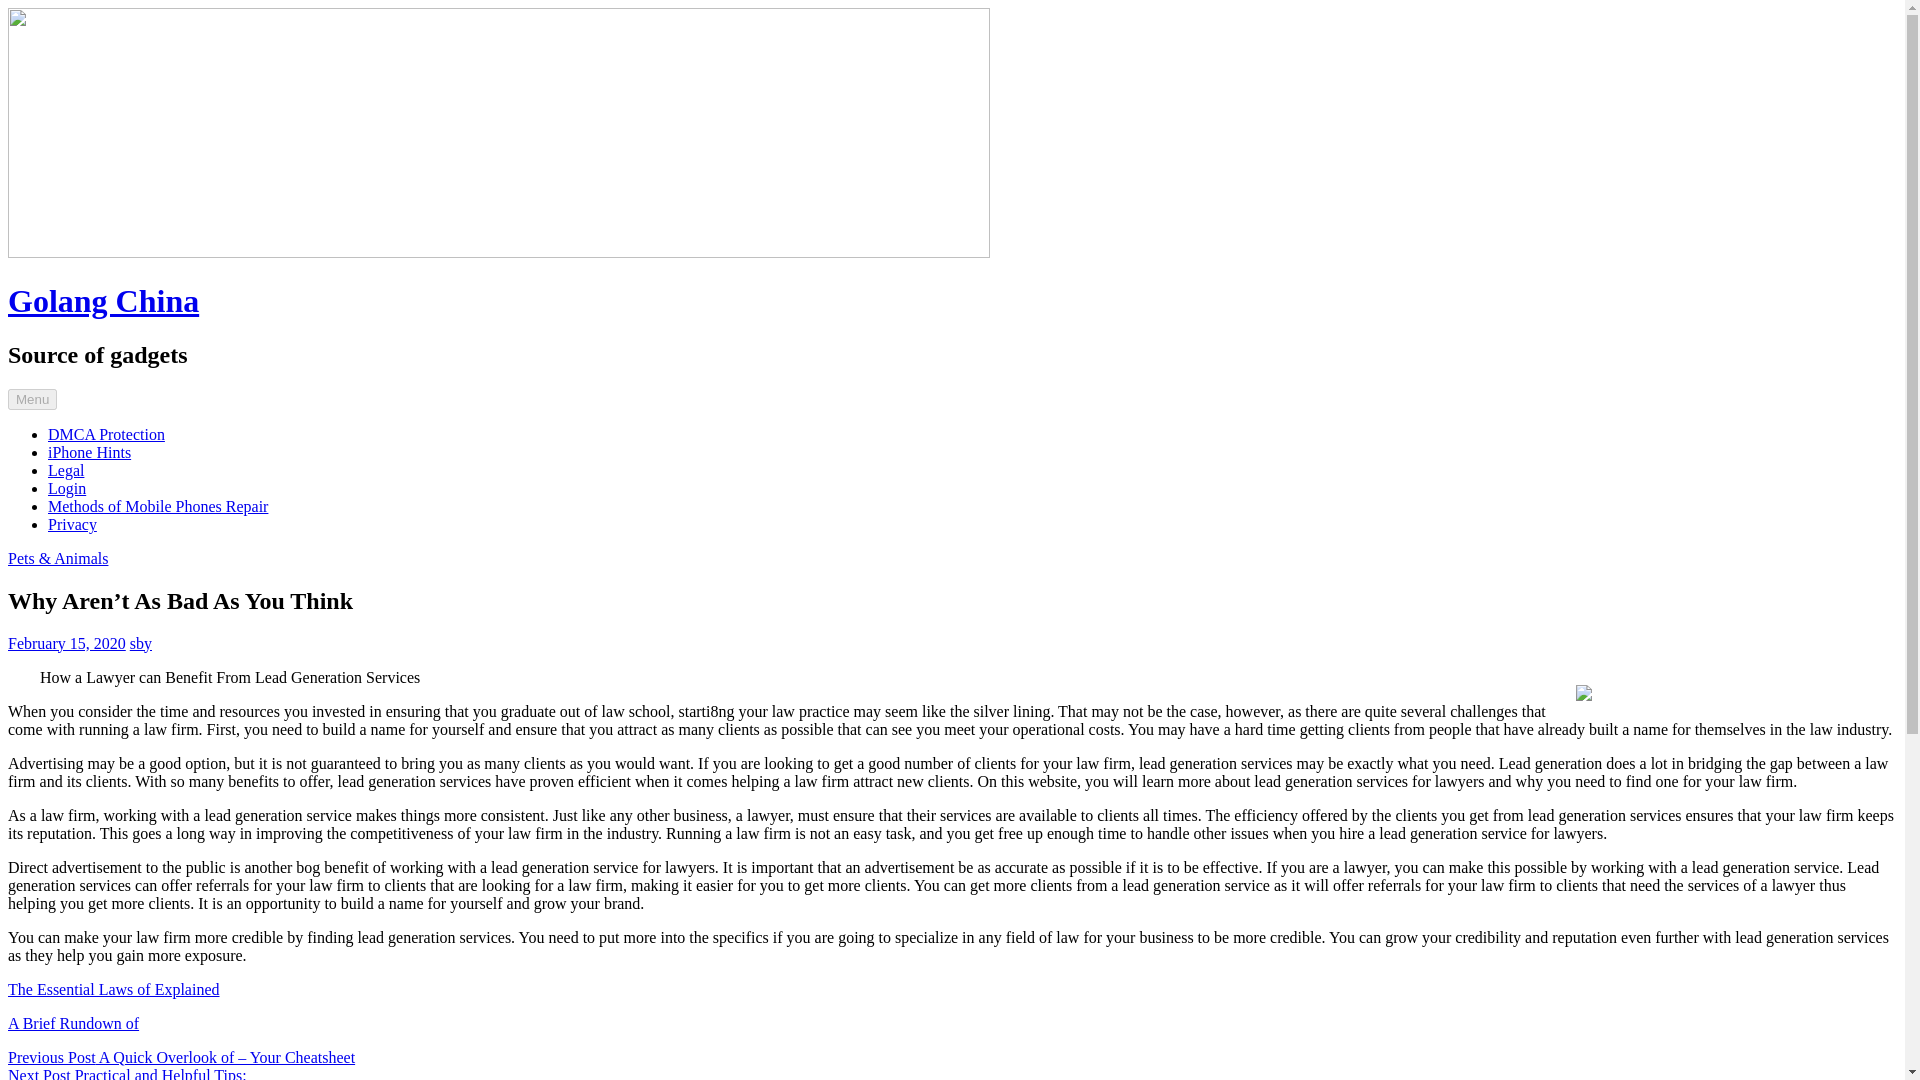  Describe the element at coordinates (106, 434) in the screenshot. I see `DMCA Protection` at that location.